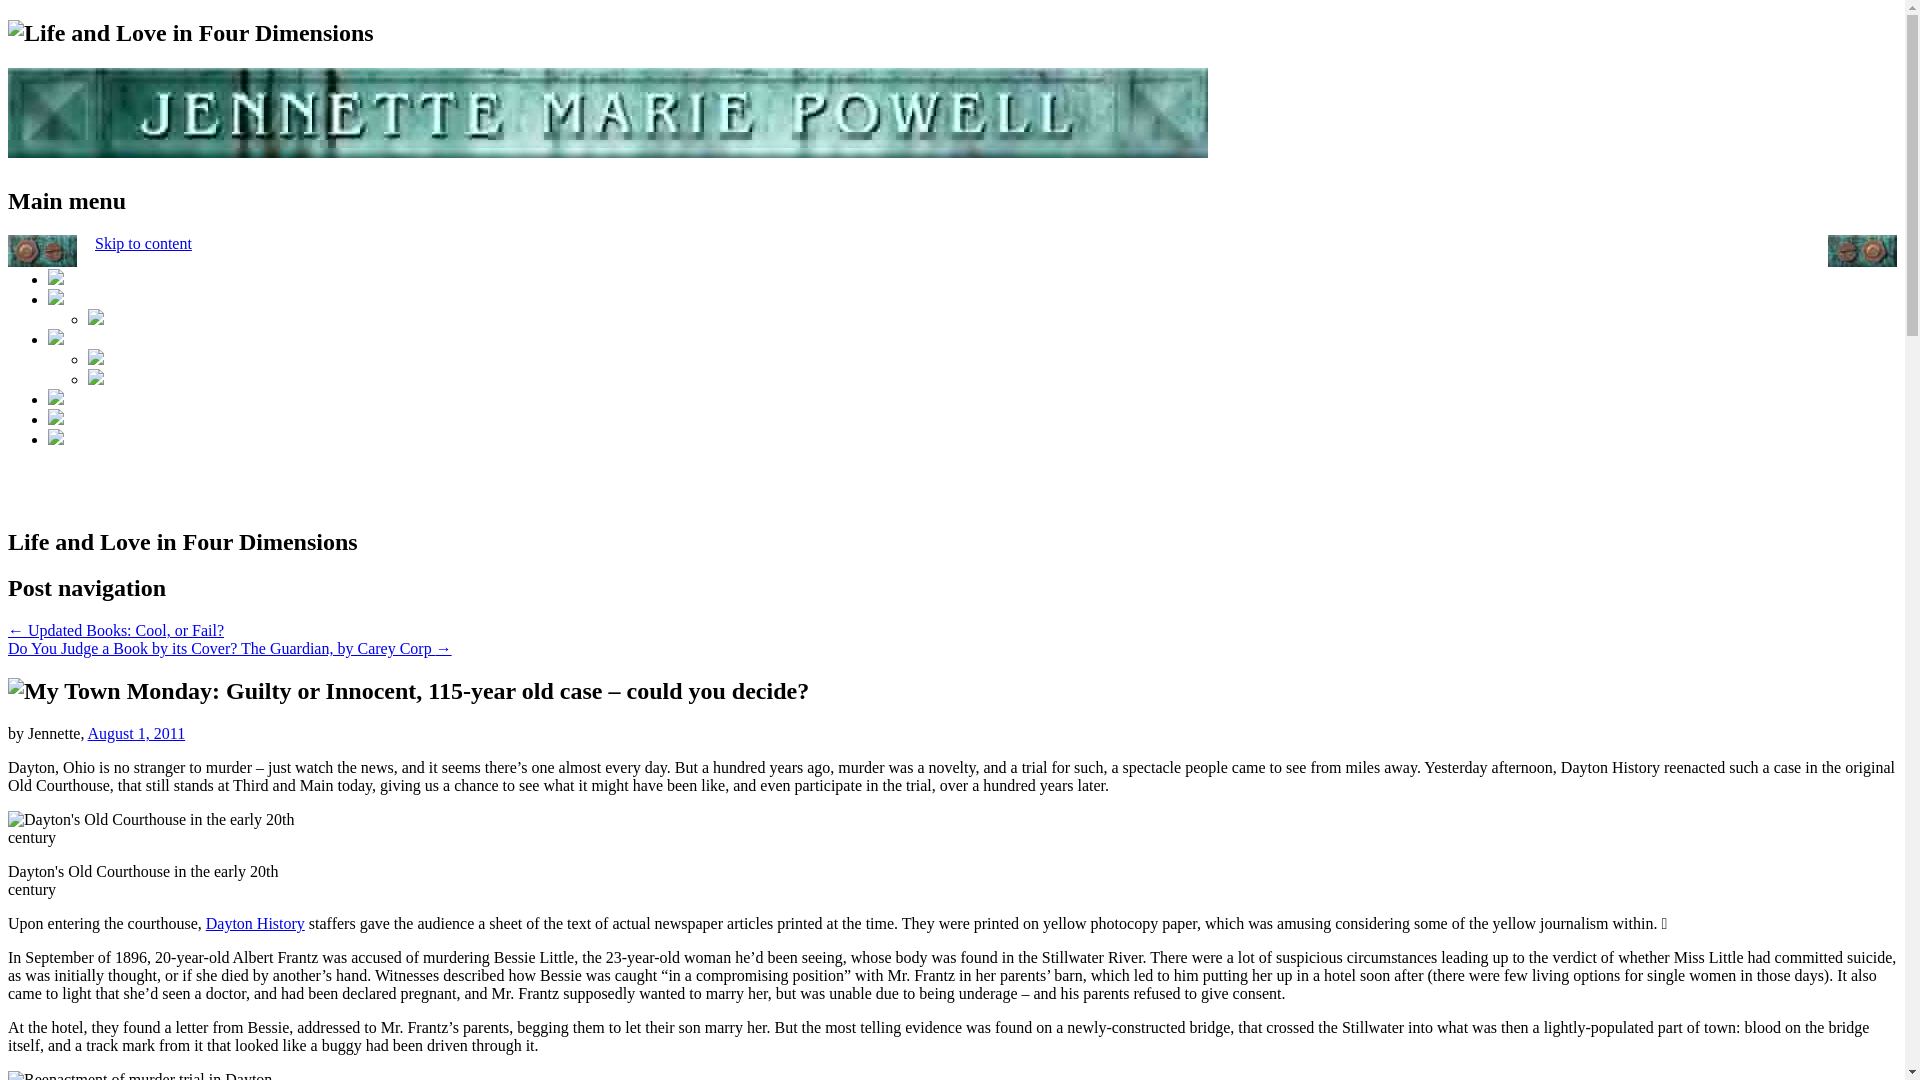 The width and height of the screenshot is (1920, 1080). Describe the element at coordinates (96, 360) in the screenshot. I see `Saturn Society` at that location.